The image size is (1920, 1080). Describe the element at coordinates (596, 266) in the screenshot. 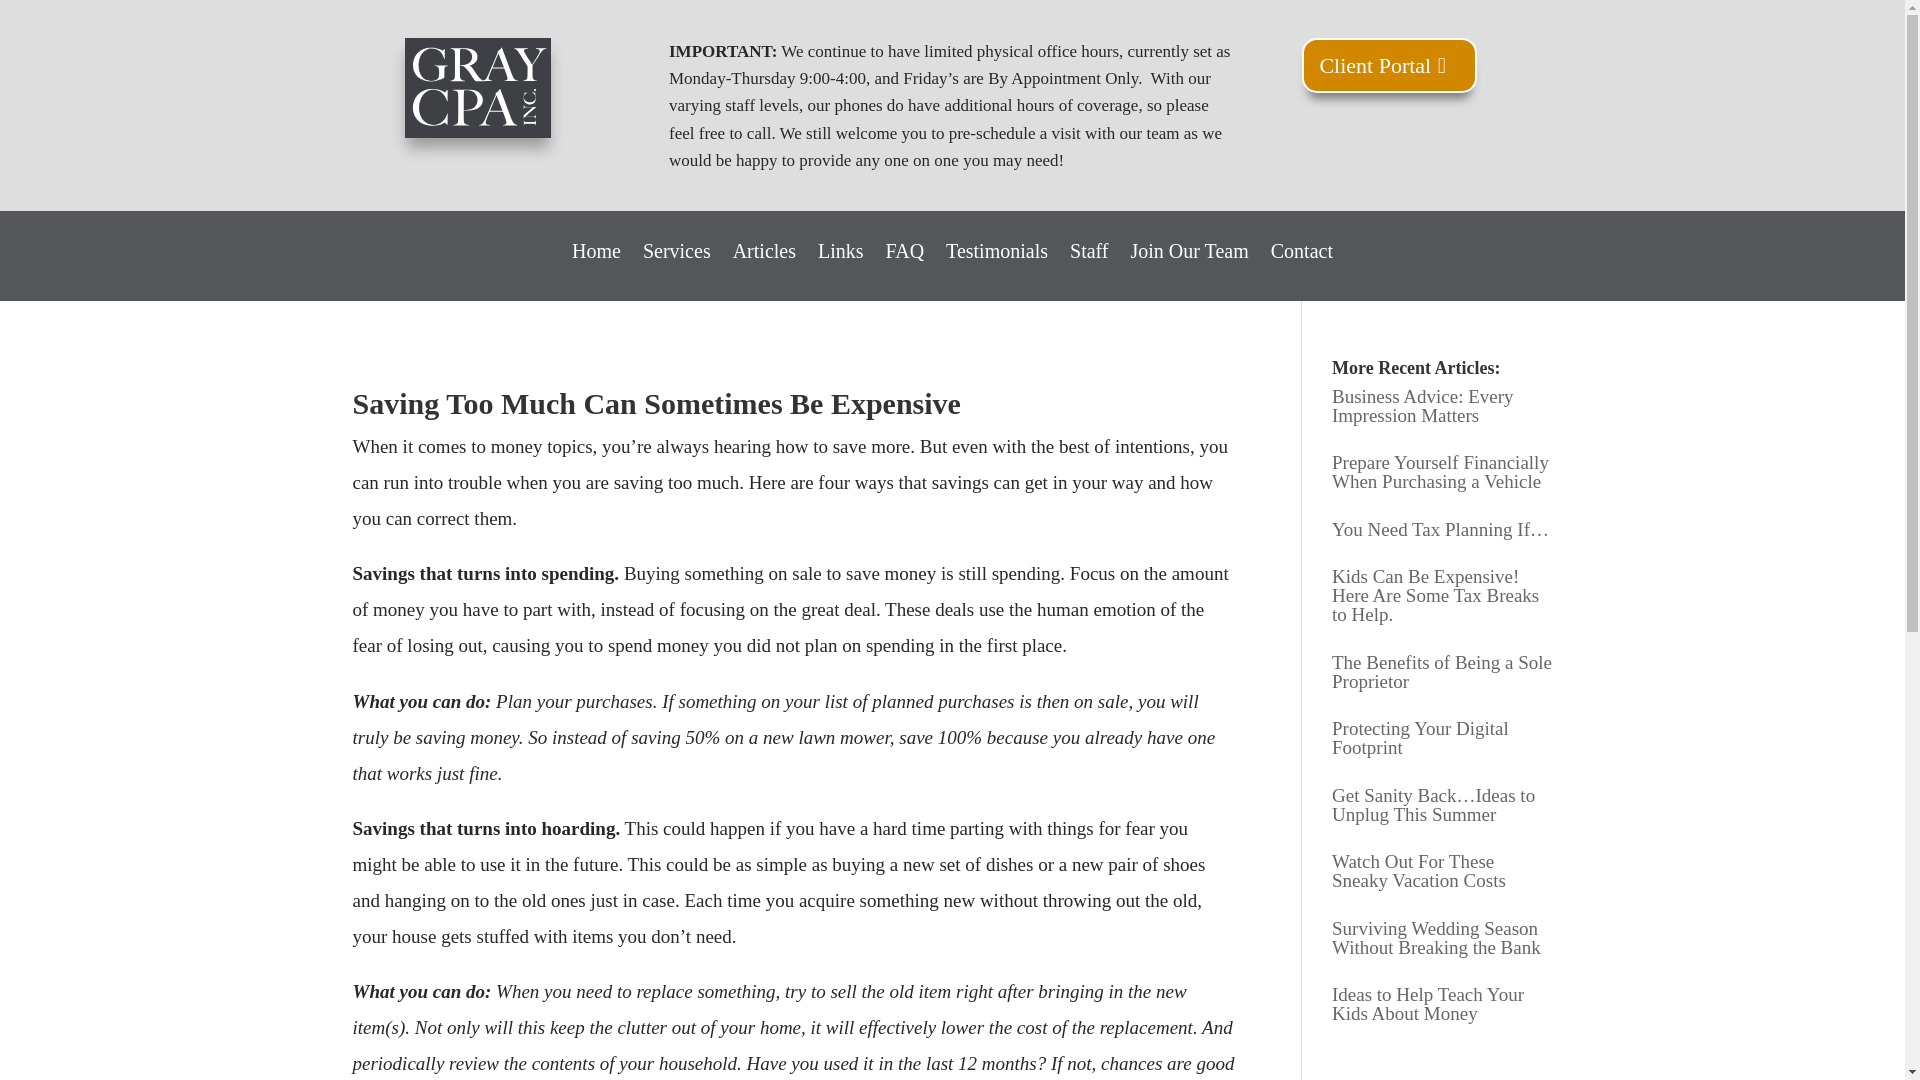

I see `Home` at that location.